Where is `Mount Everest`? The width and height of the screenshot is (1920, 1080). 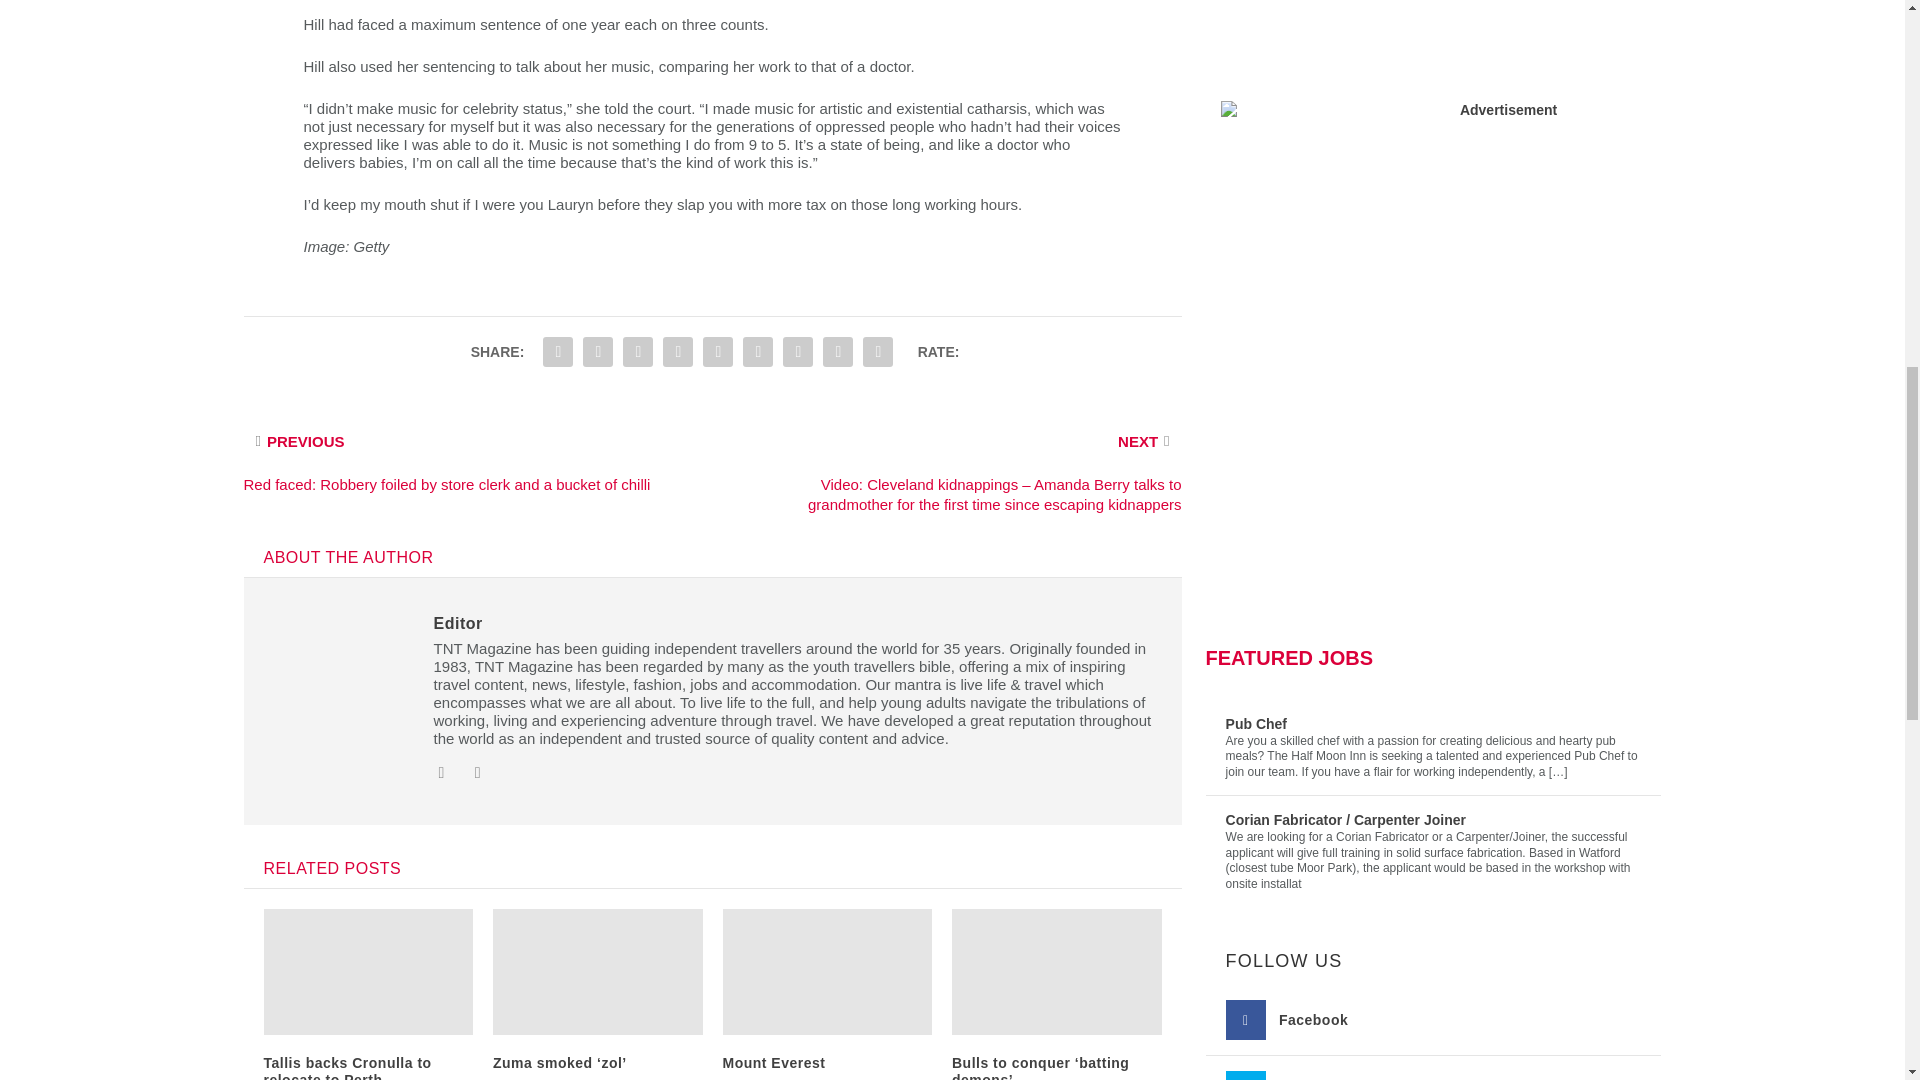
Mount Everest is located at coordinates (773, 1063).